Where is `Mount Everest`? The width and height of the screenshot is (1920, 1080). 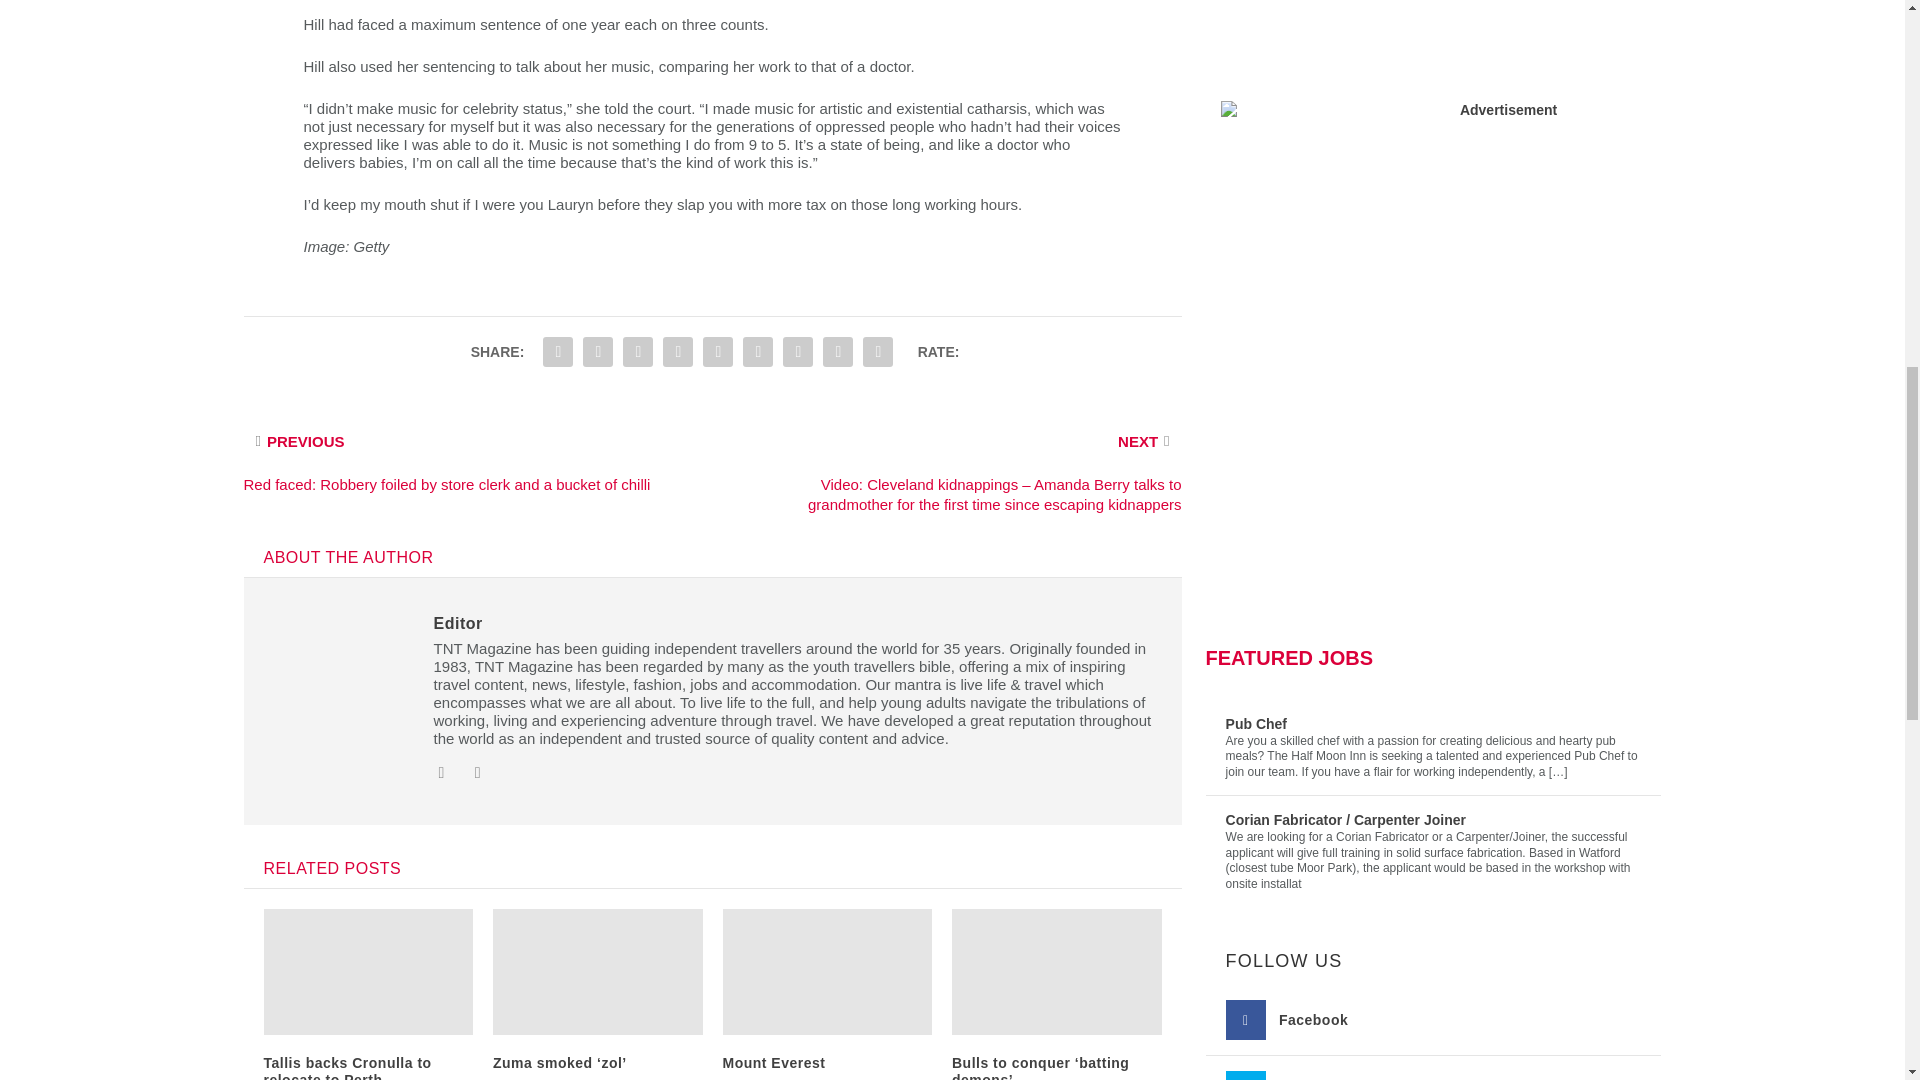
Mount Everest is located at coordinates (773, 1063).